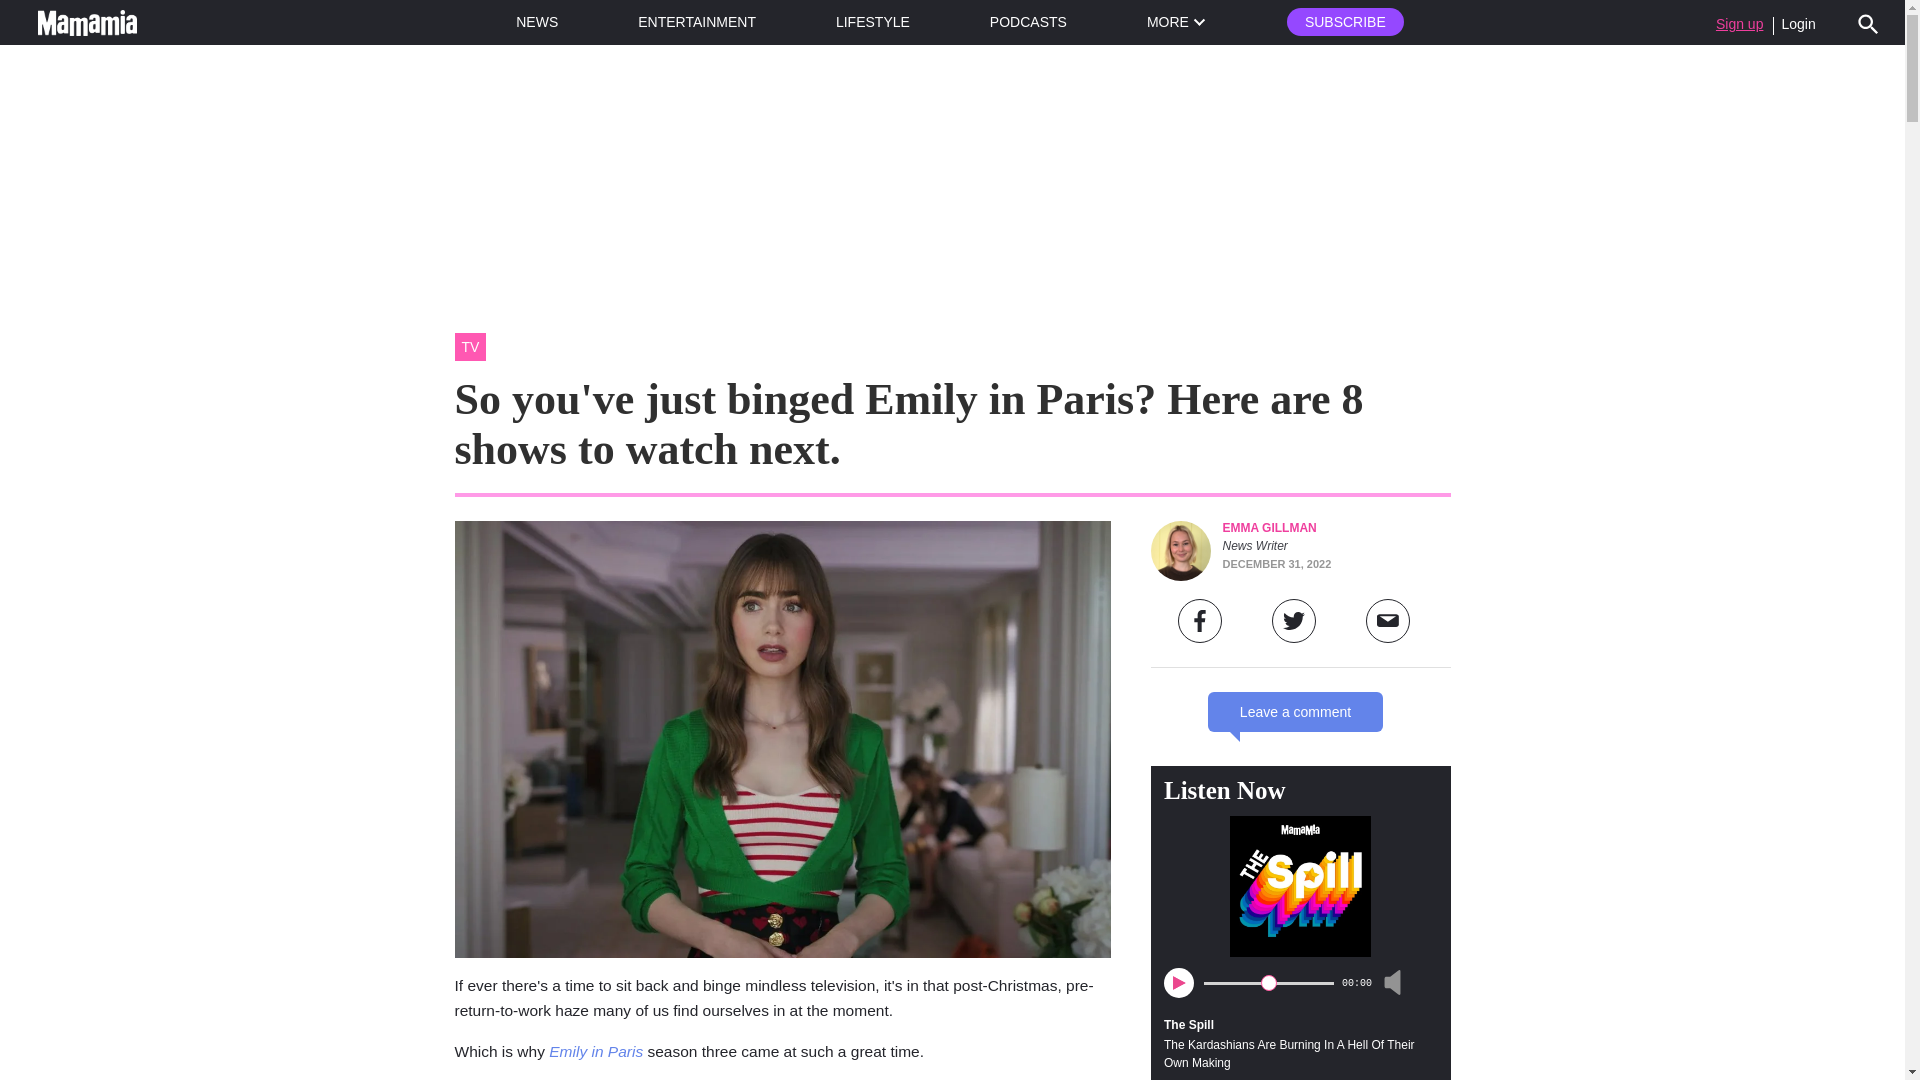 The width and height of the screenshot is (1920, 1080). What do you see at coordinates (872, 22) in the screenshot?
I see `LIFESTYLE` at bounding box center [872, 22].